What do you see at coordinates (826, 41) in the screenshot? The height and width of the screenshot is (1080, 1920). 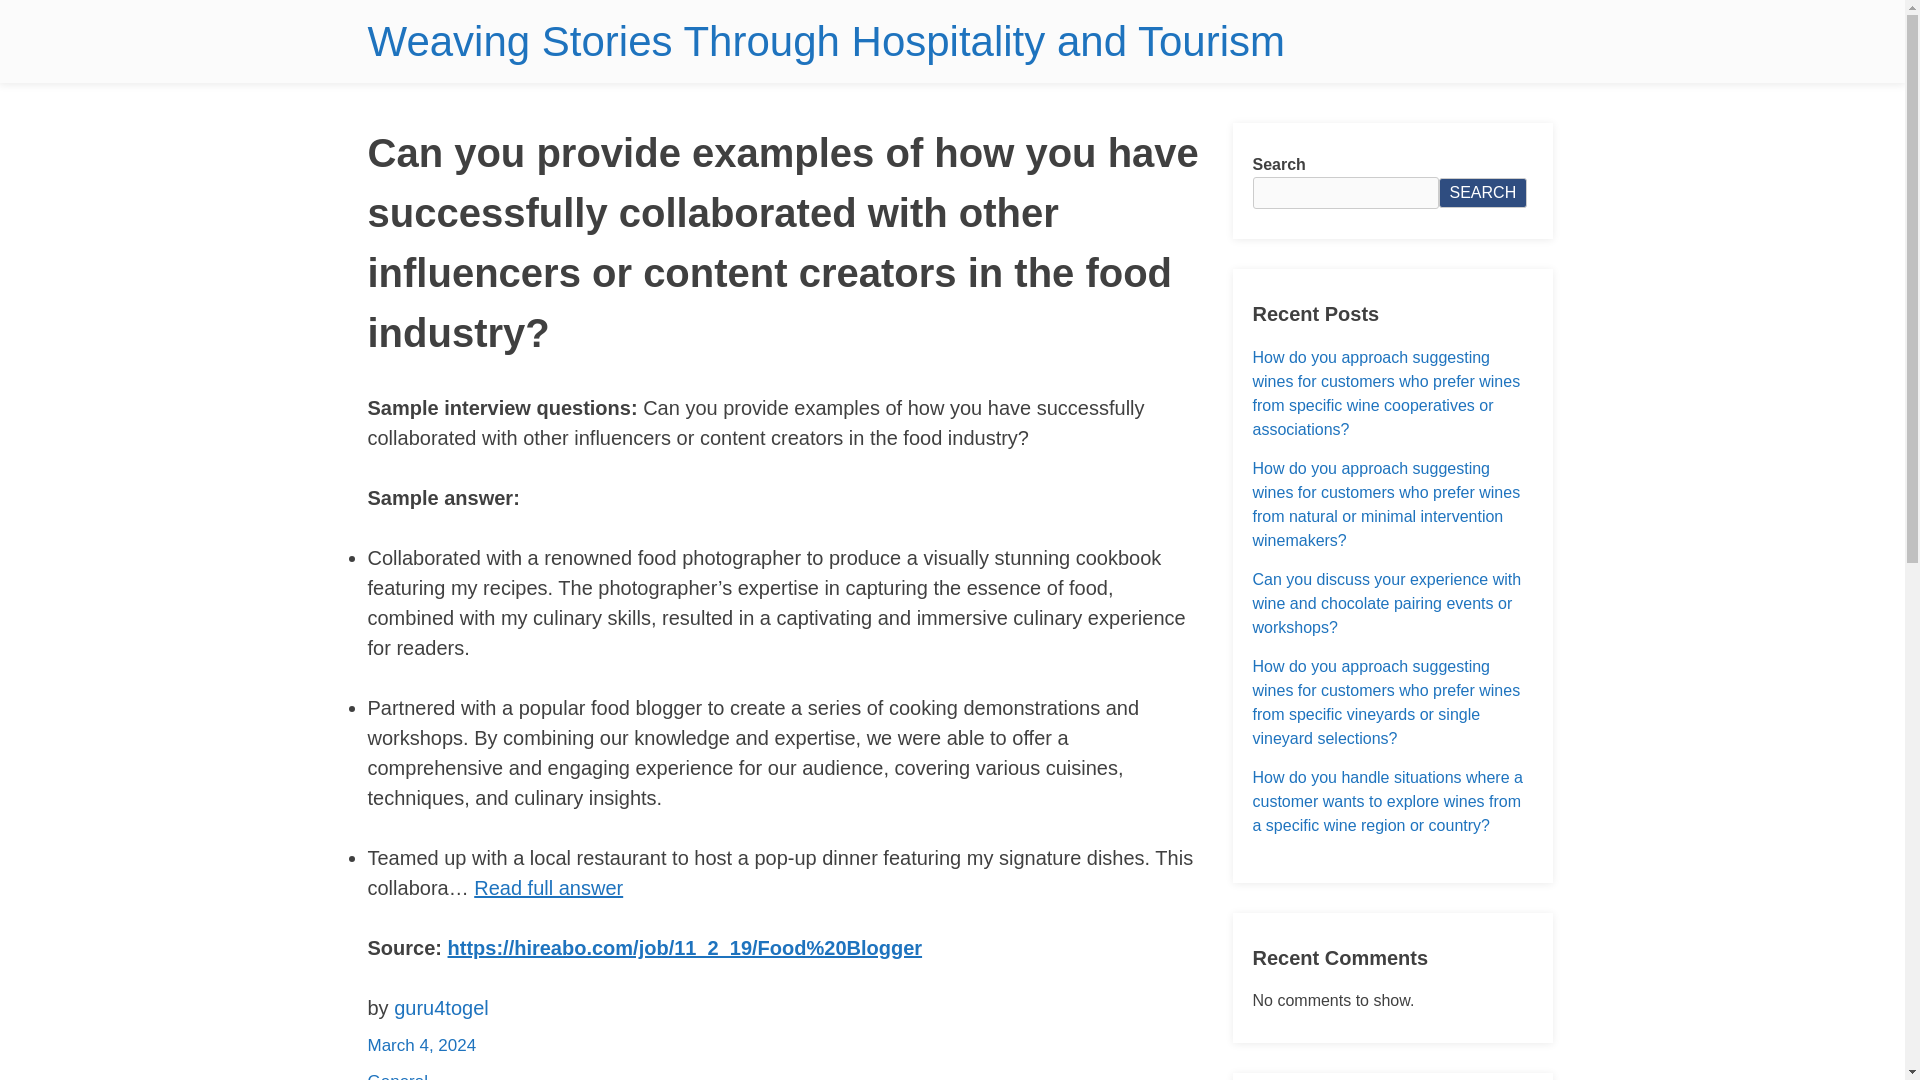 I see `Weaving Stories Through Hospitality and Tourism` at bounding box center [826, 41].